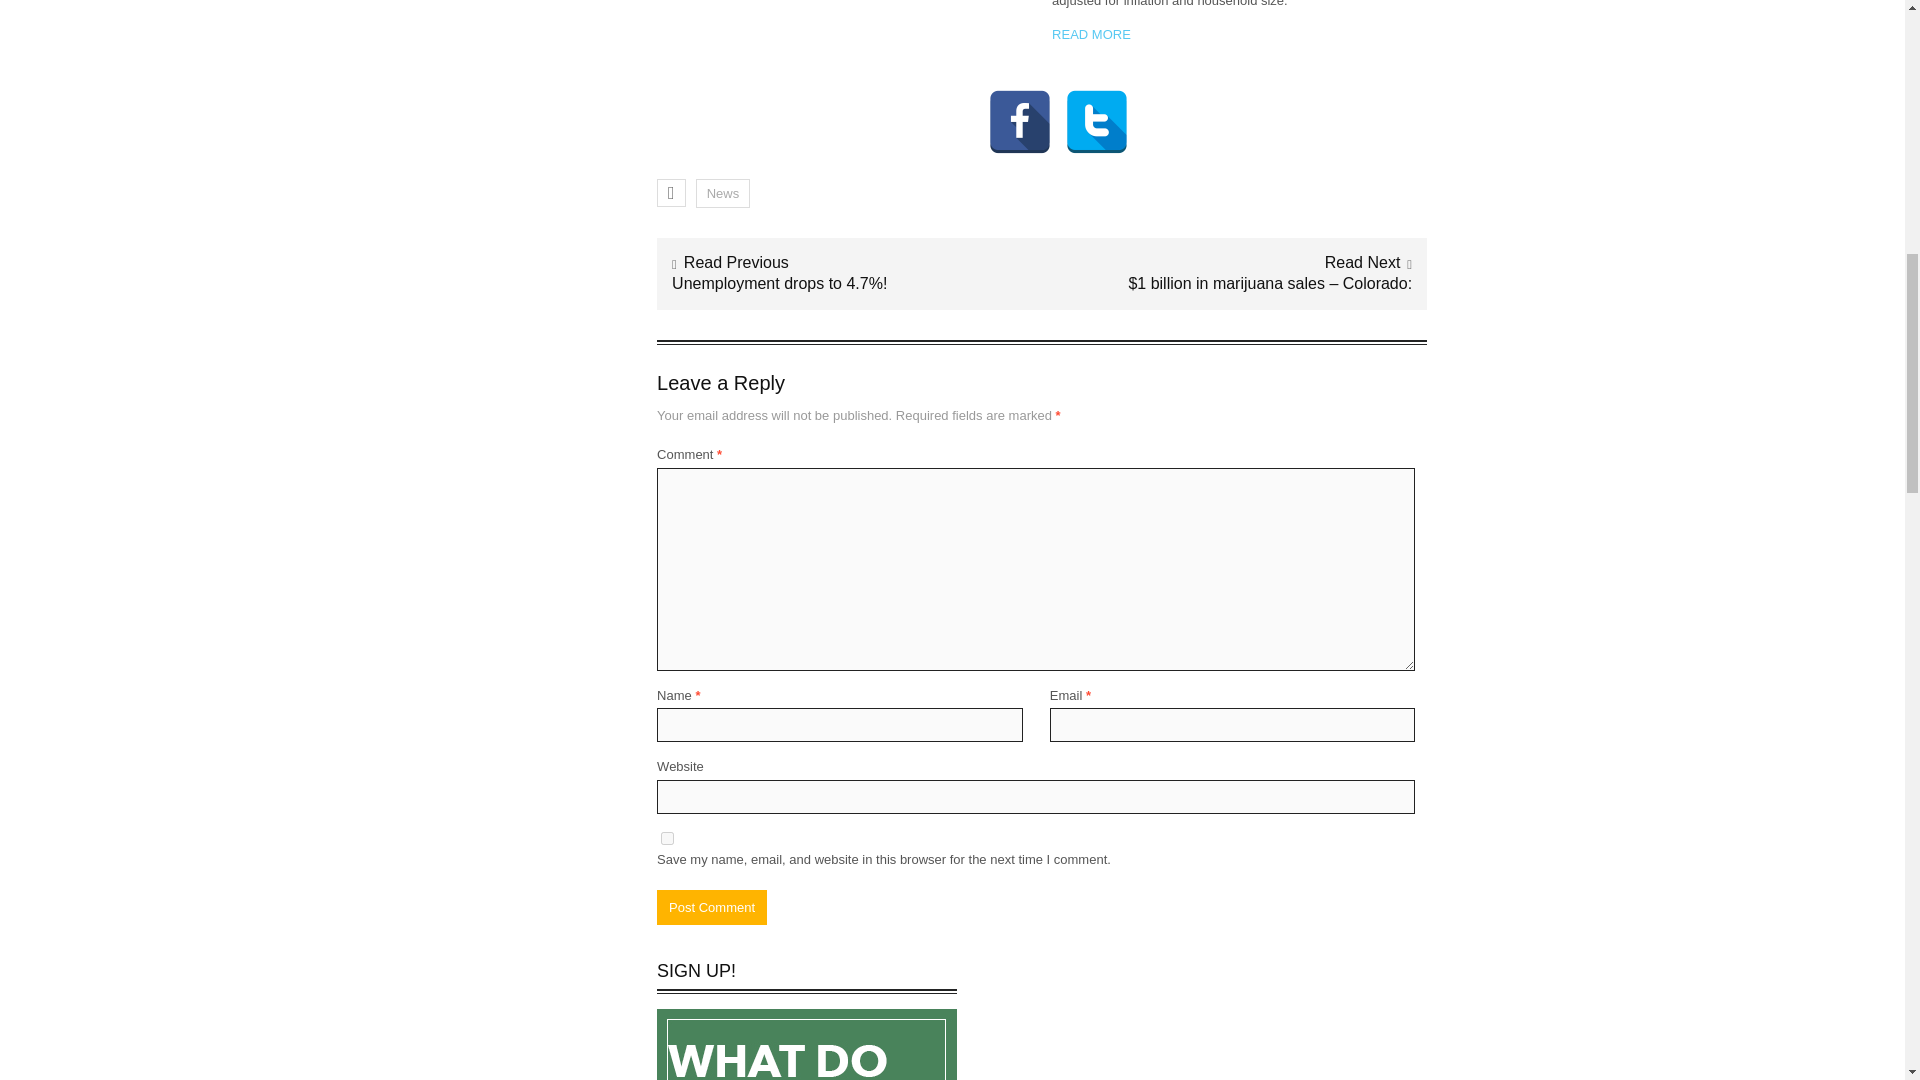  Describe the element at coordinates (1020, 94) in the screenshot. I see `Facebook` at that location.